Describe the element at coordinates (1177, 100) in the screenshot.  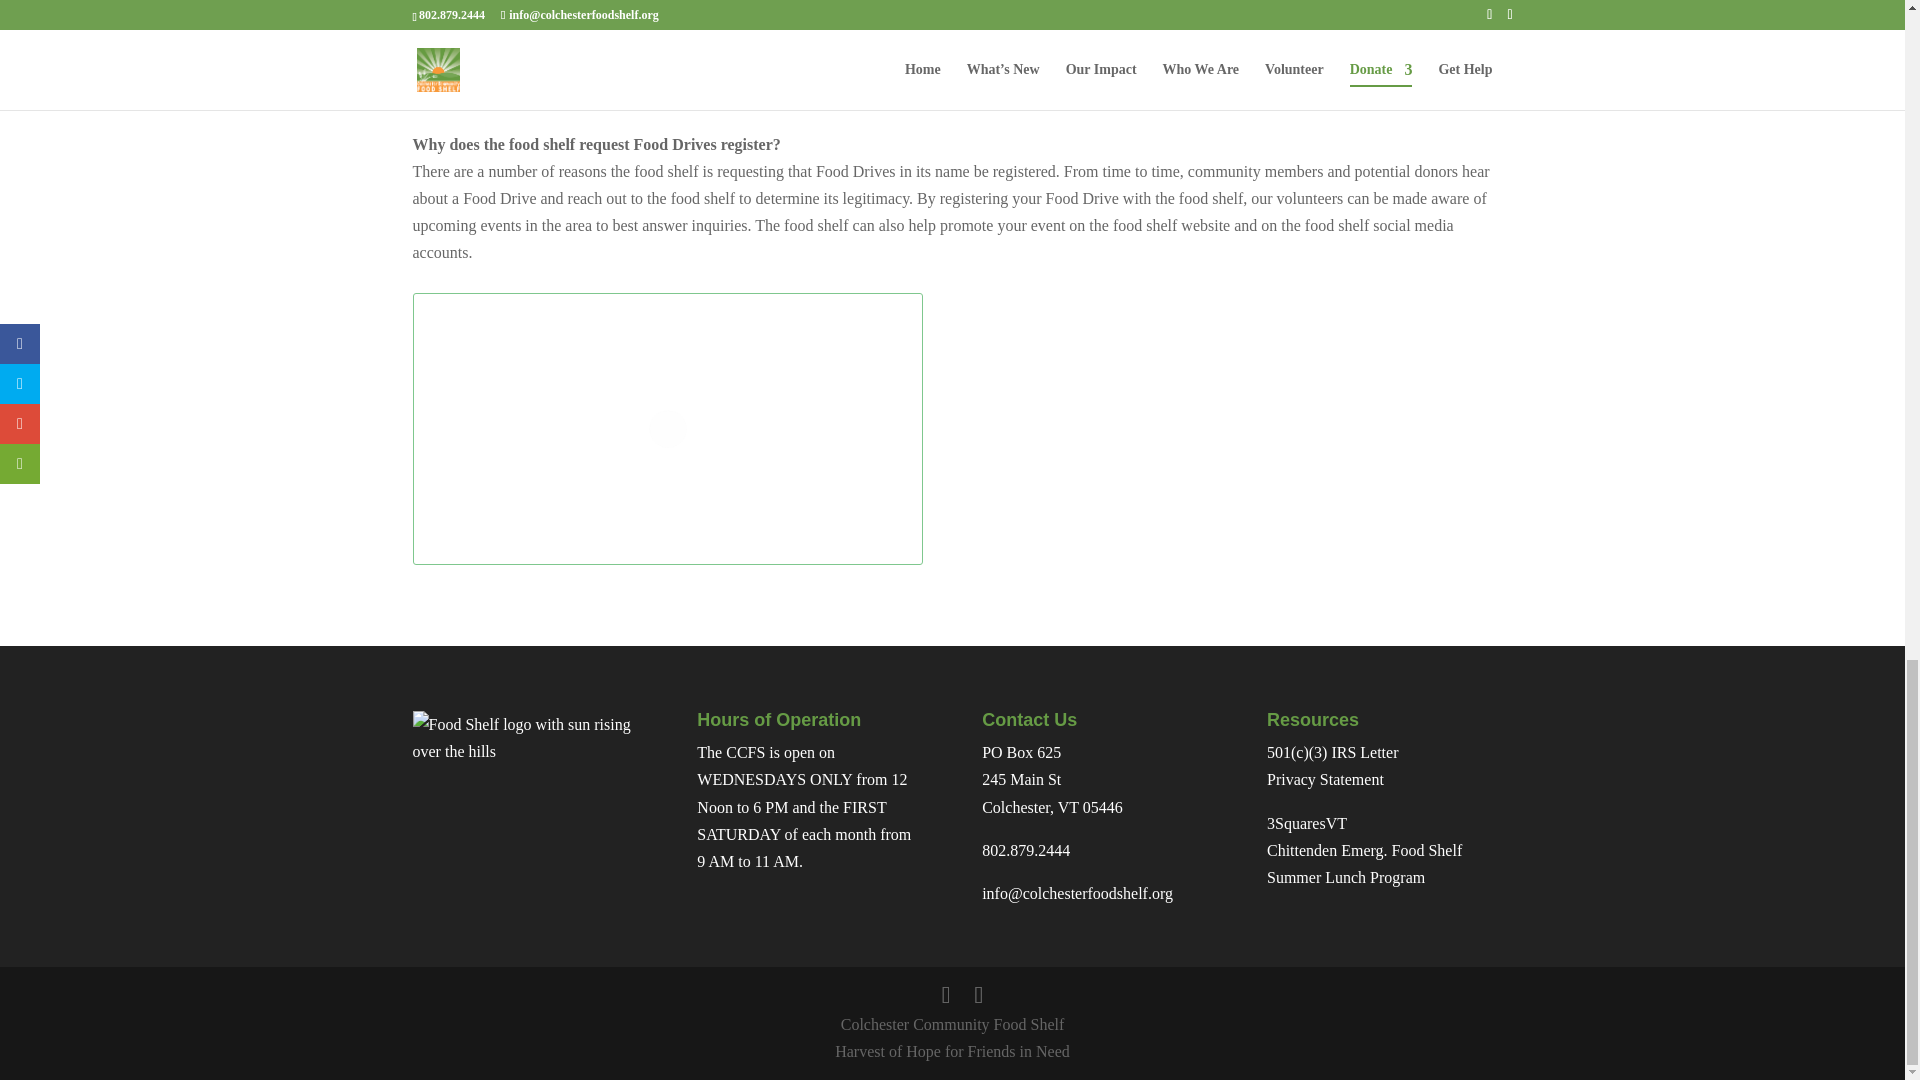
I see `Food Drive Registration Form` at that location.